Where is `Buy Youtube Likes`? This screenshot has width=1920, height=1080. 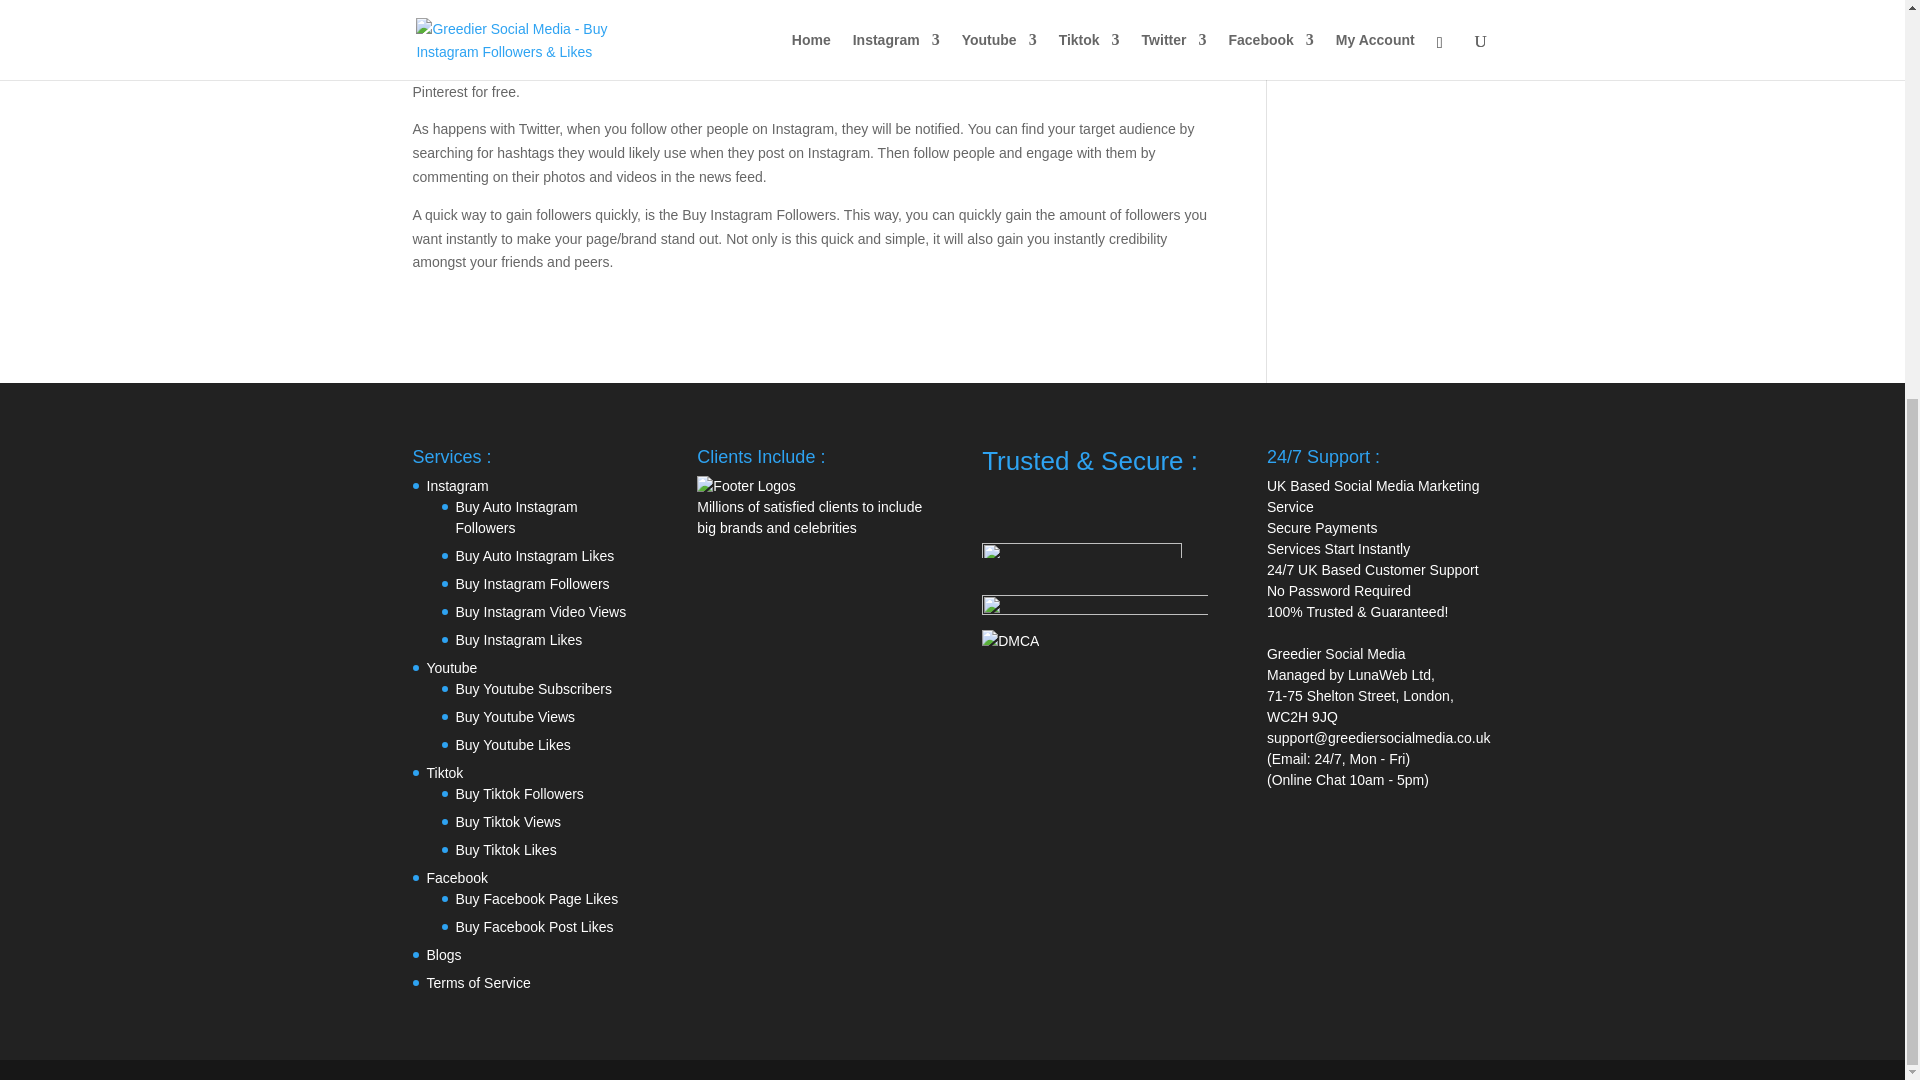
Buy Youtube Likes is located at coordinates (513, 744).